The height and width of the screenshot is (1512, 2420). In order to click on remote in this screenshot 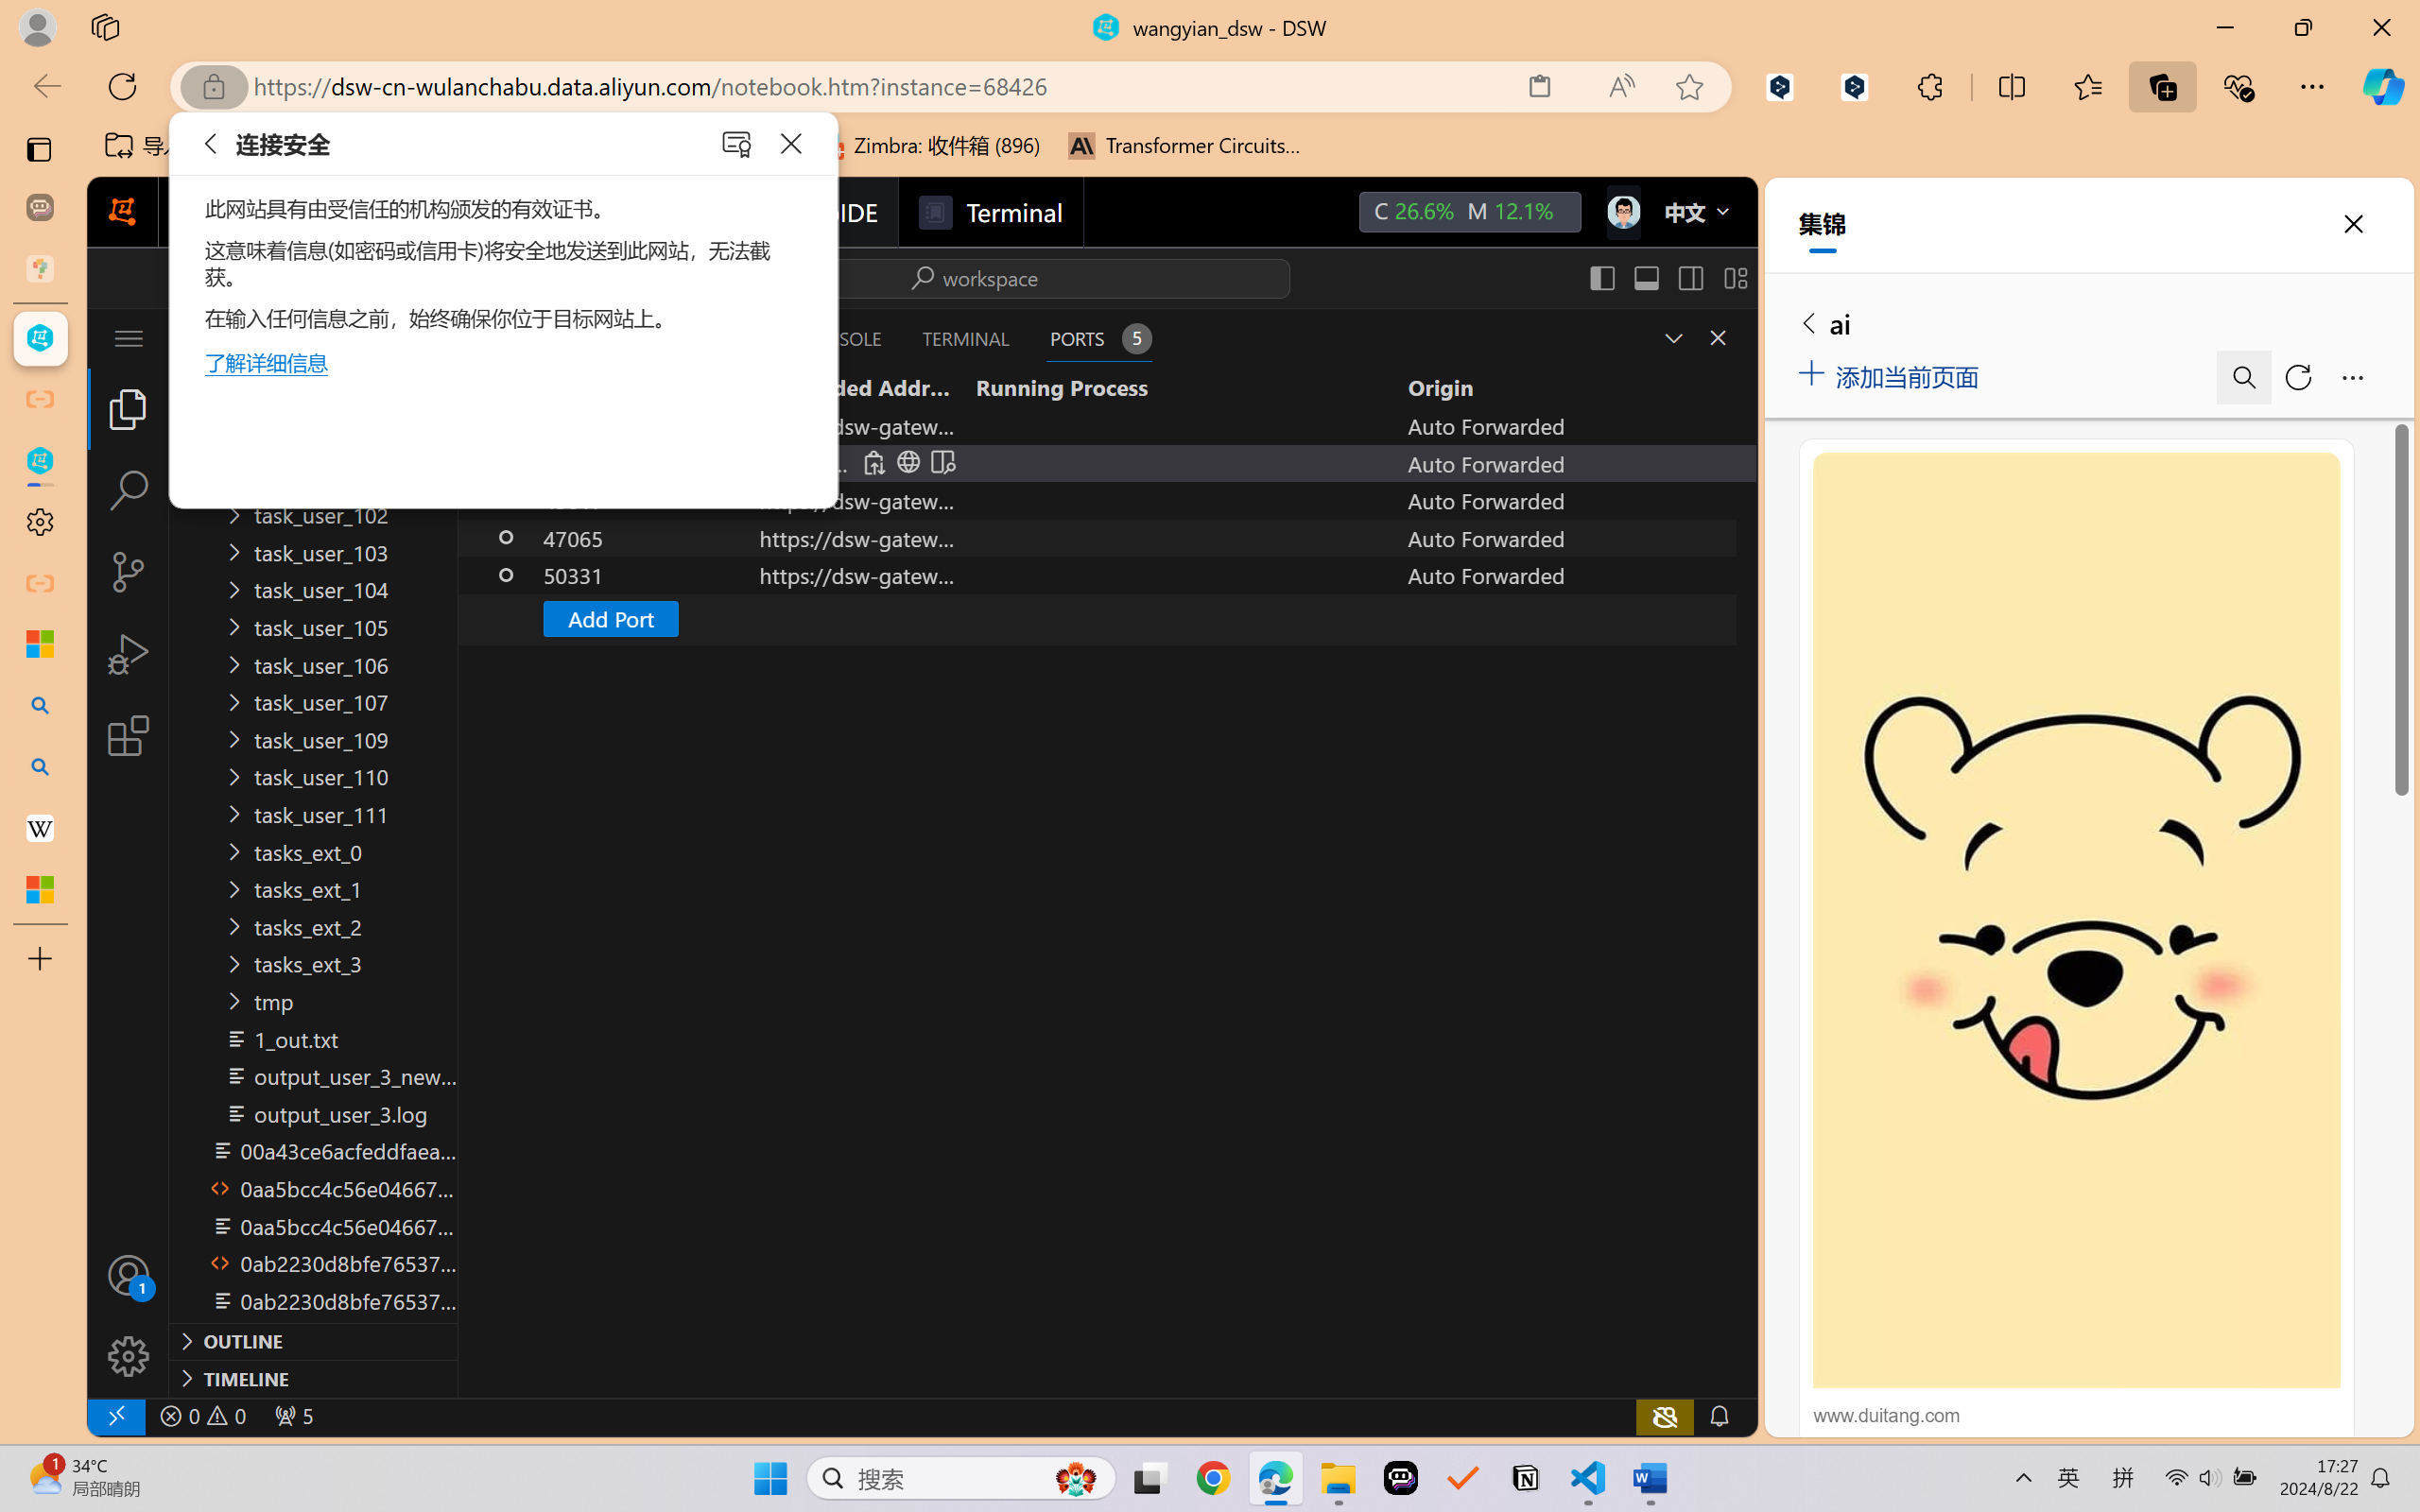, I will do `click(115, 1416)`.